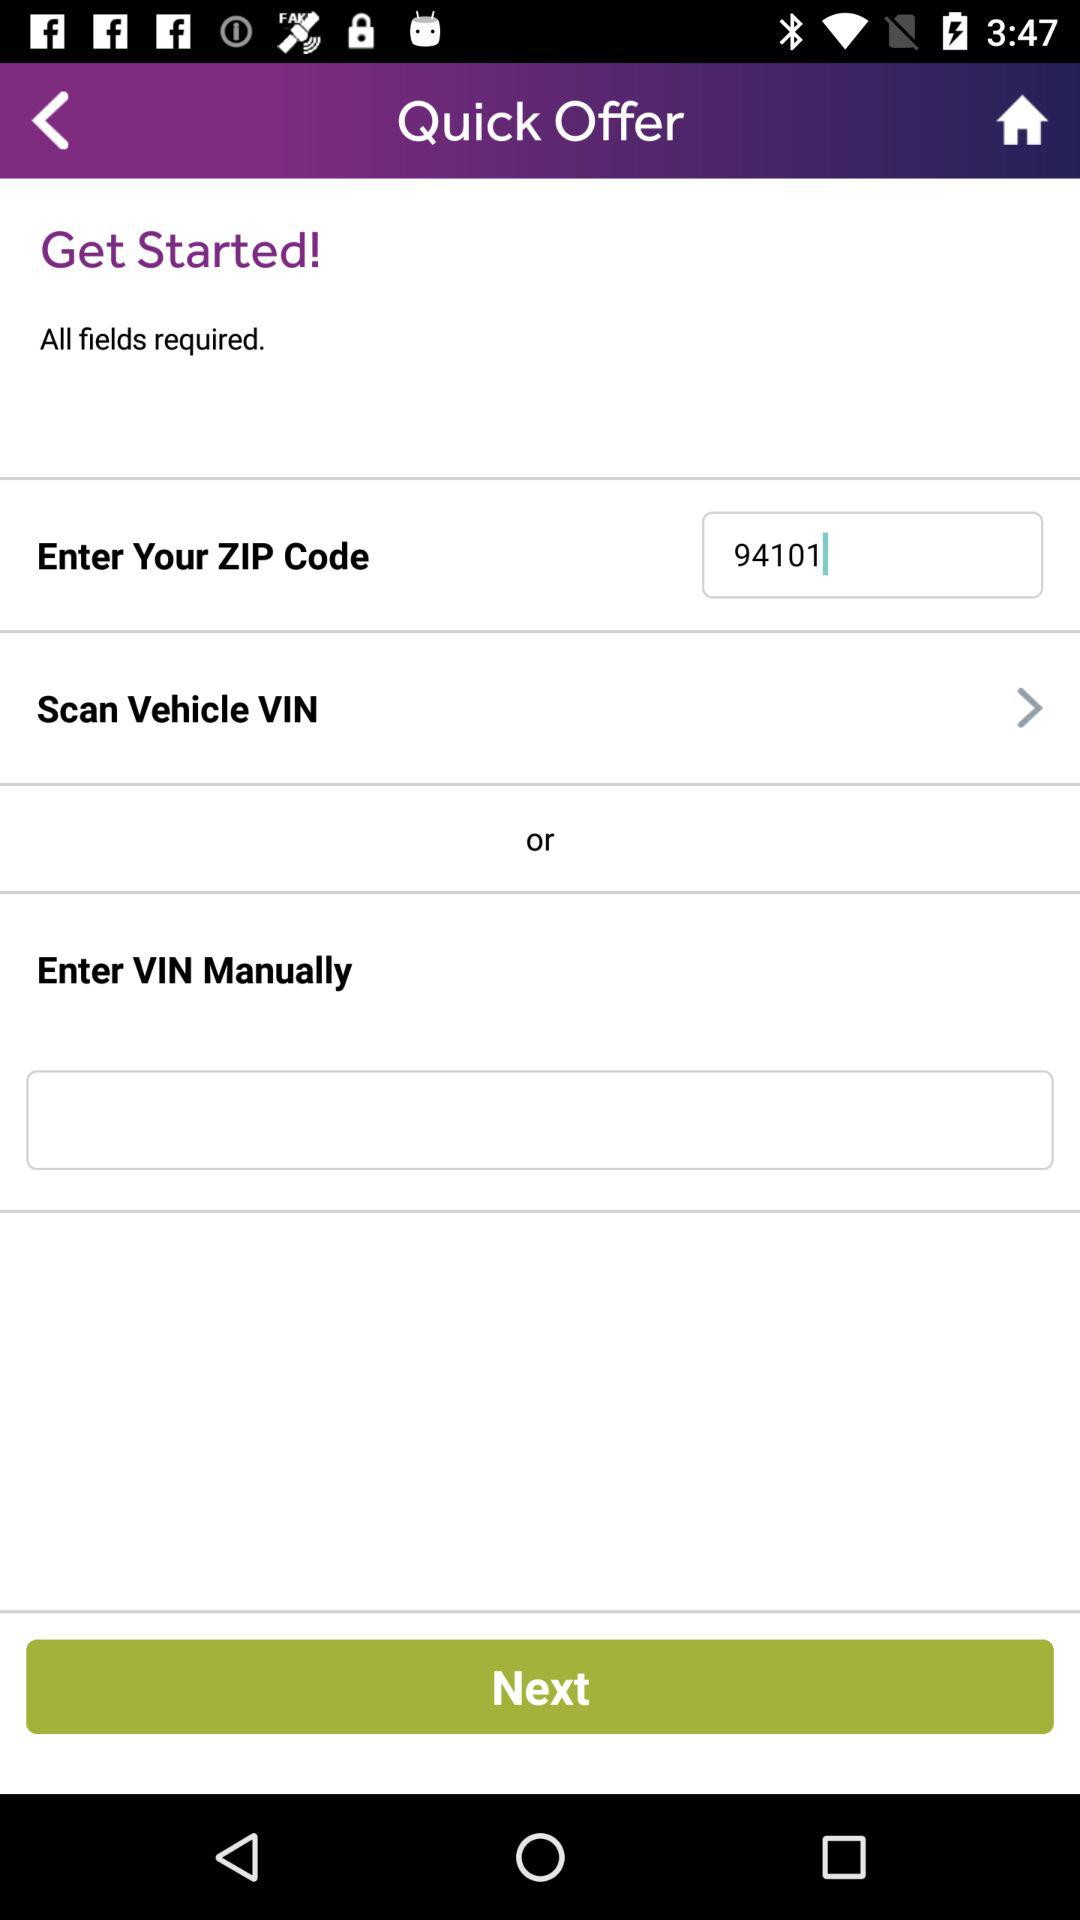 This screenshot has width=1080, height=1920. What do you see at coordinates (540, 632) in the screenshot?
I see `click the icon above the scan vehicle vin` at bounding box center [540, 632].